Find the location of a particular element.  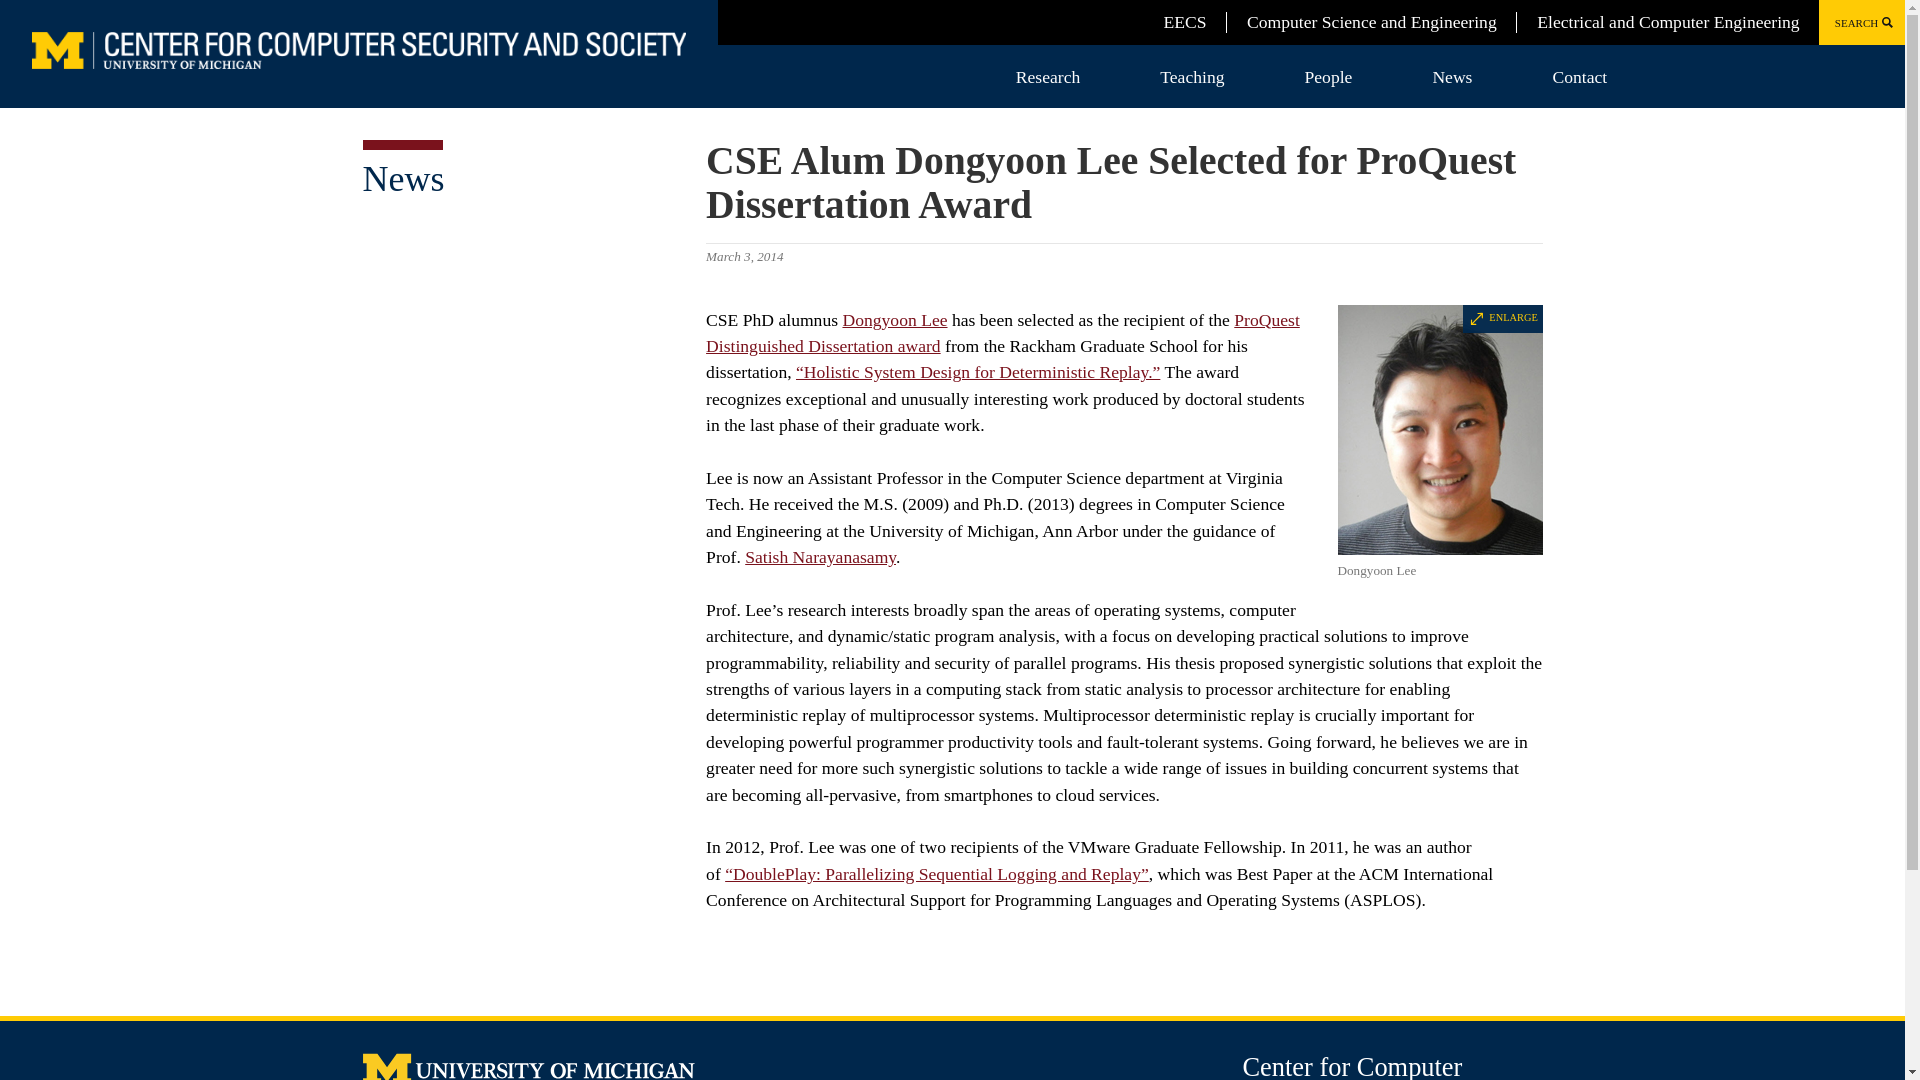

EECS is located at coordinates (1184, 22).